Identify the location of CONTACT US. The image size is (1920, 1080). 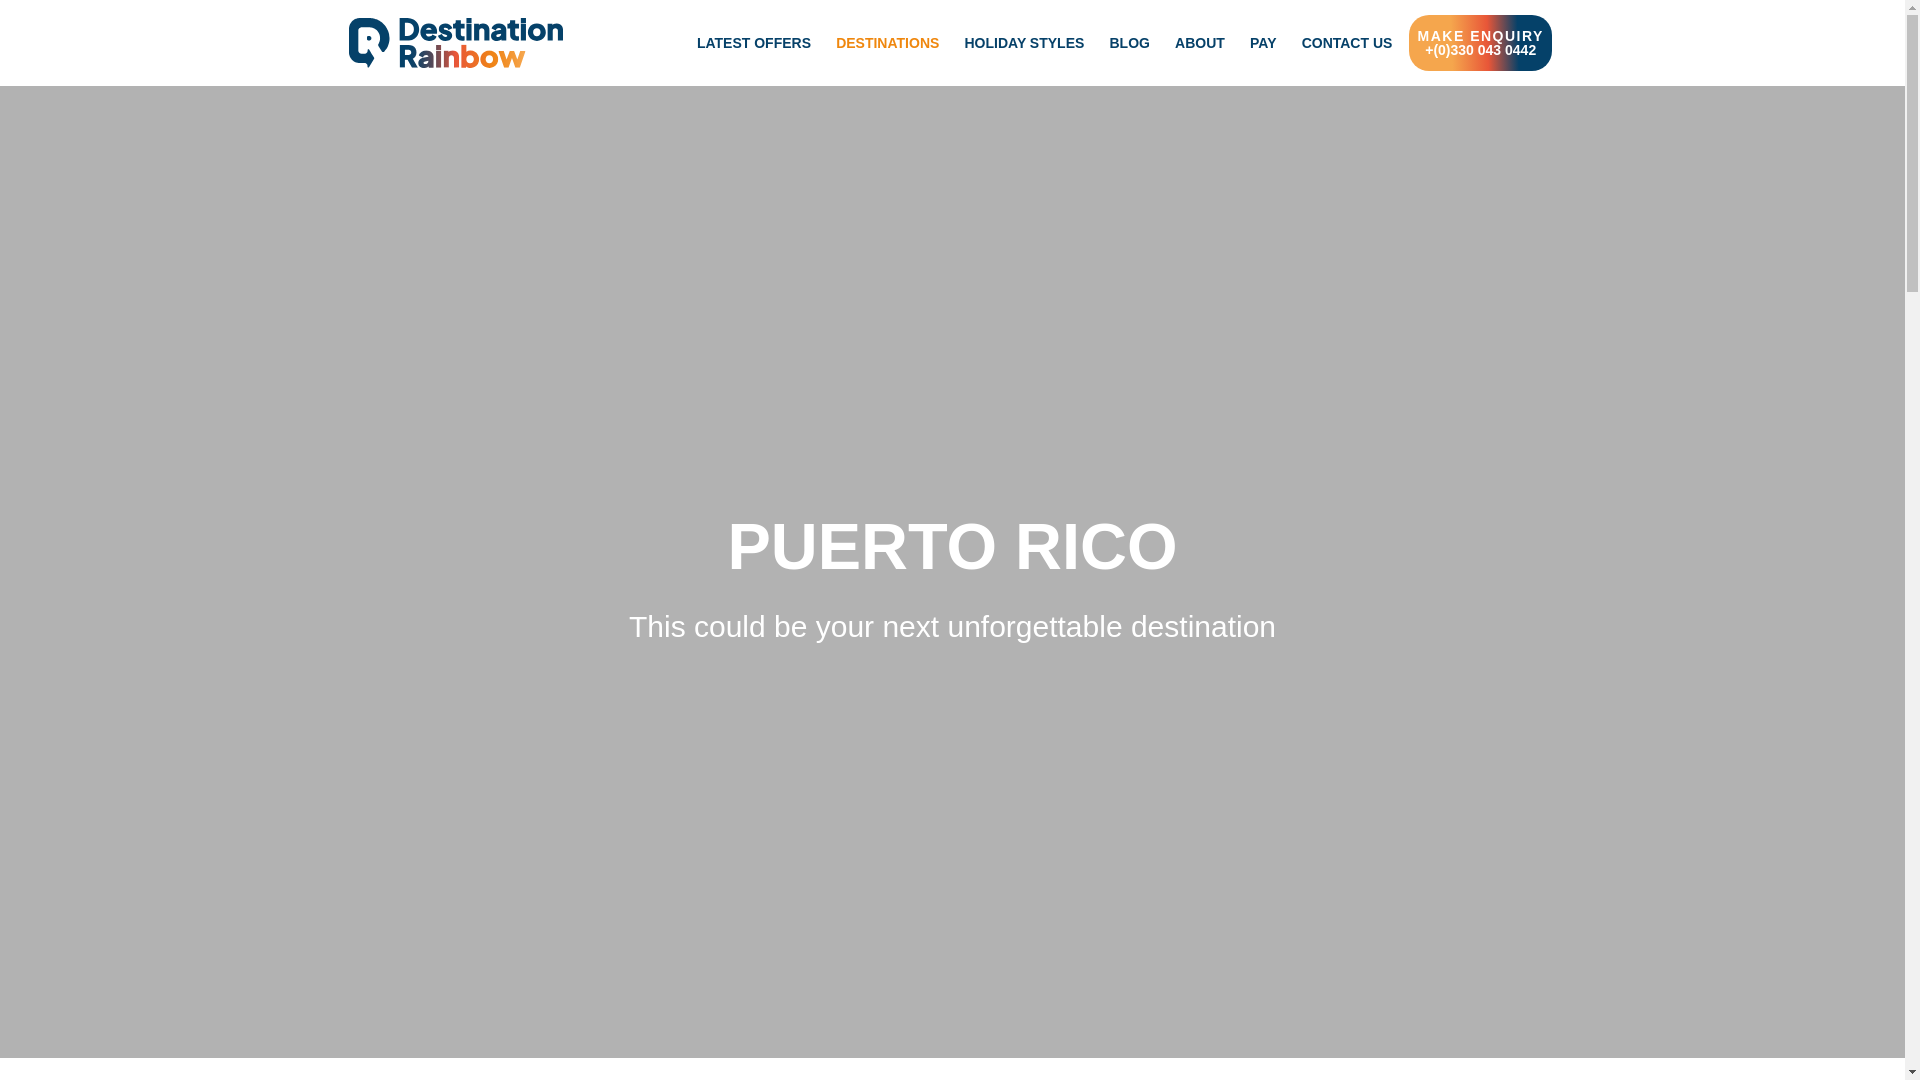
(1346, 43).